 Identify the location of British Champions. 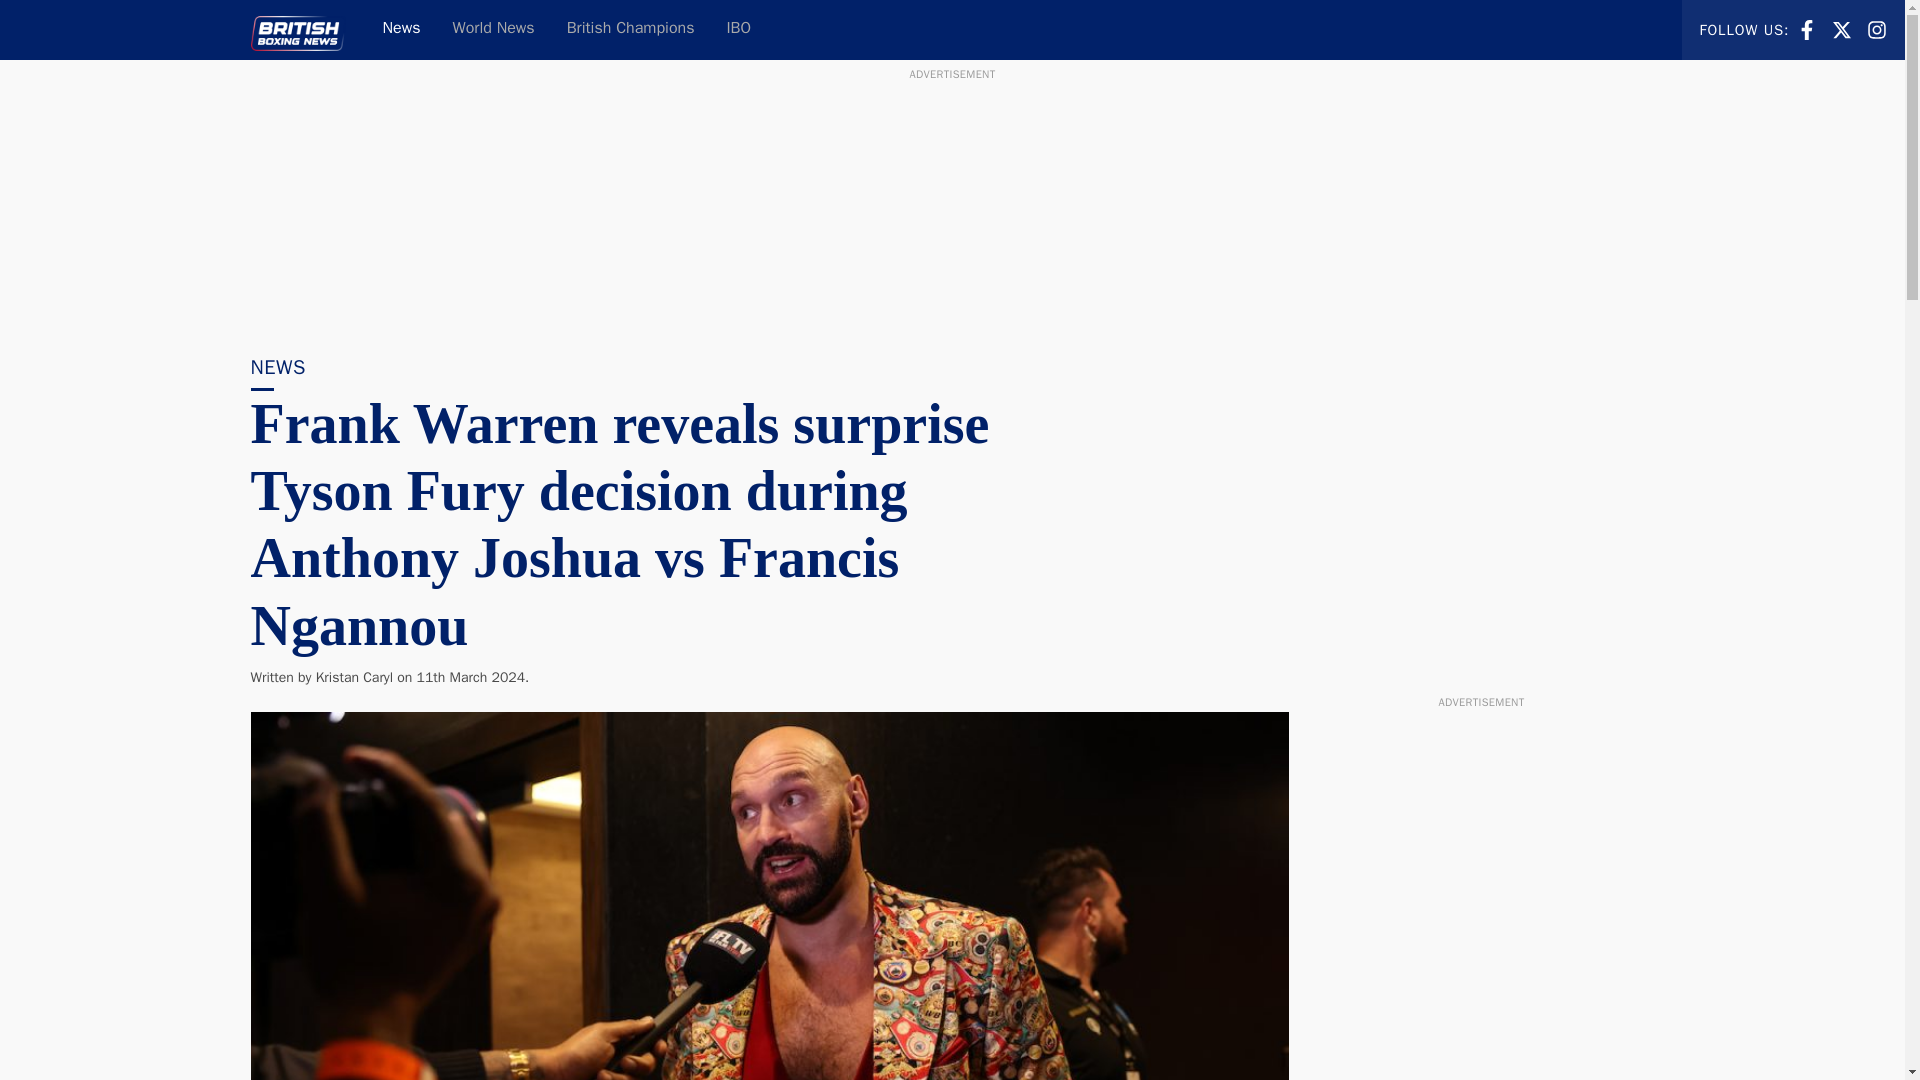
(738, 30).